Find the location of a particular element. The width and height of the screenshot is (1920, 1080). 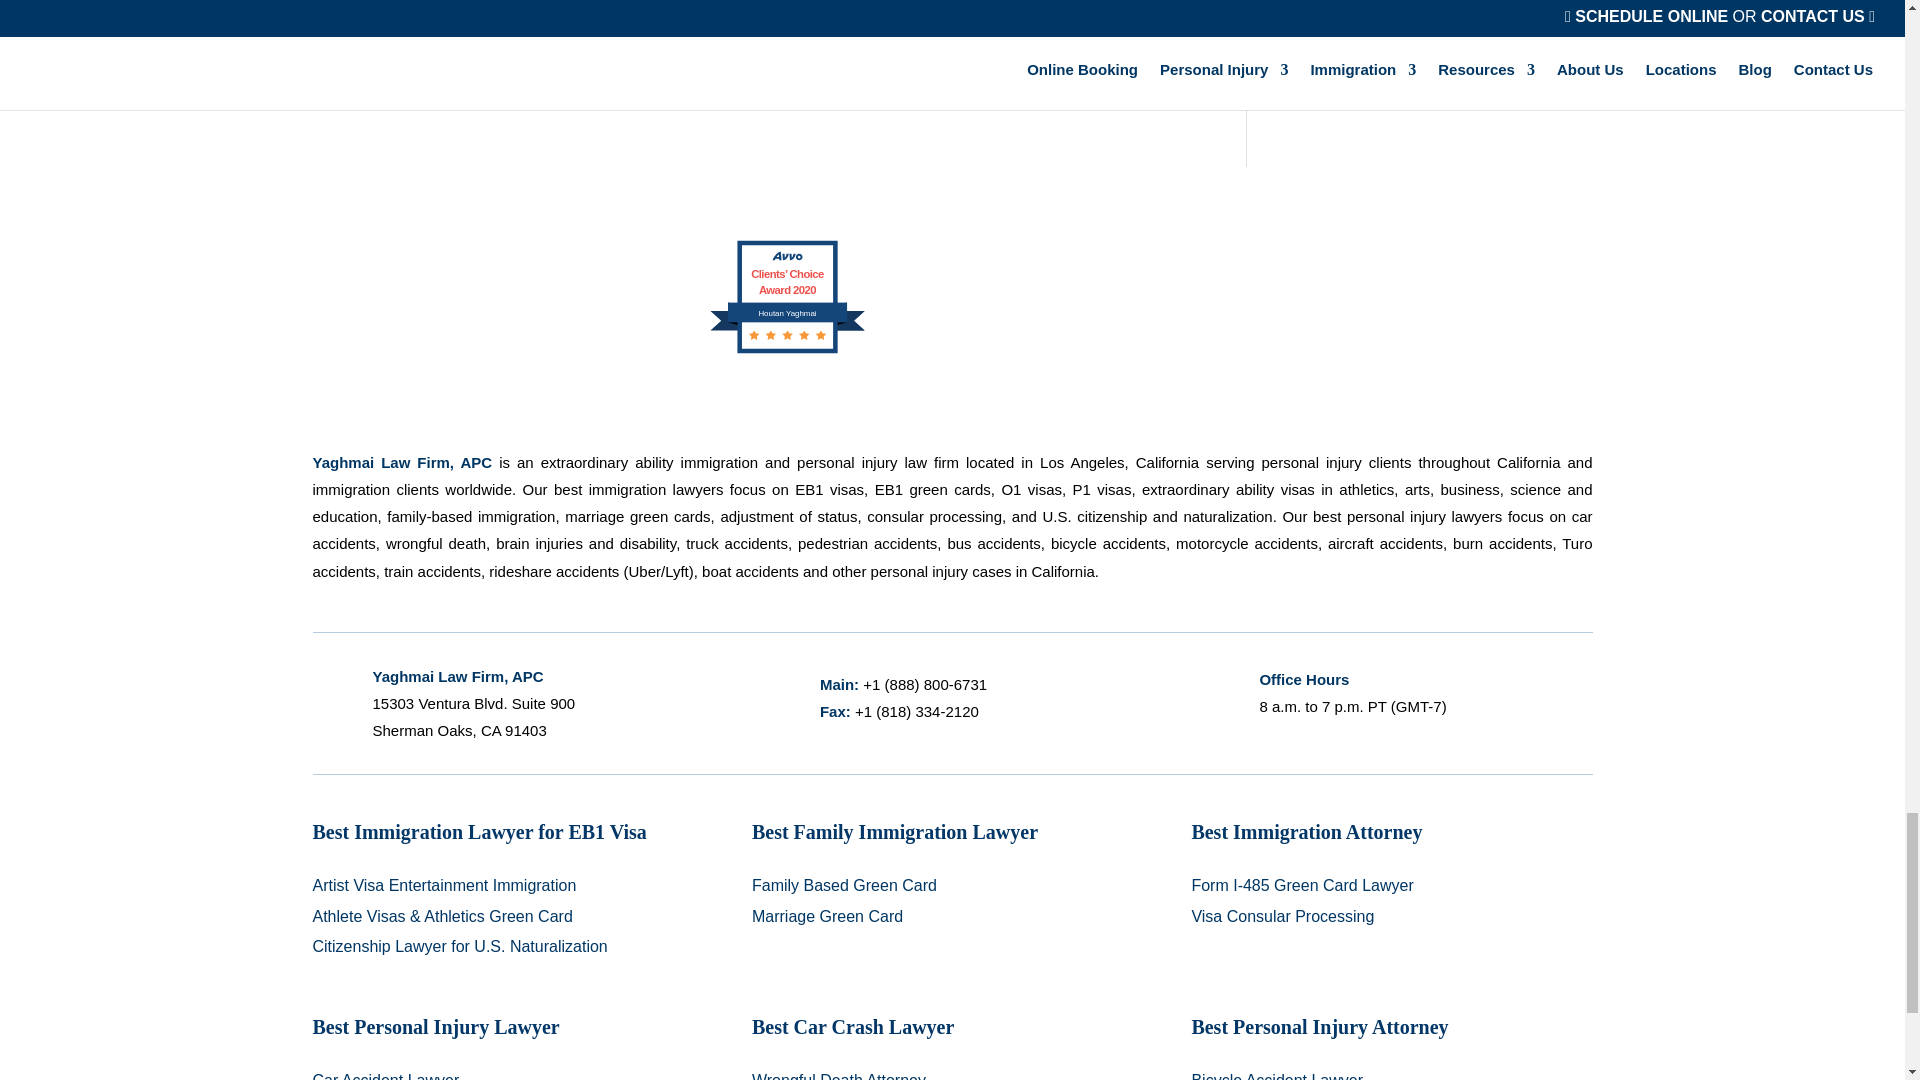

Bicycle Accident Lawyer is located at coordinates (1276, 1076).